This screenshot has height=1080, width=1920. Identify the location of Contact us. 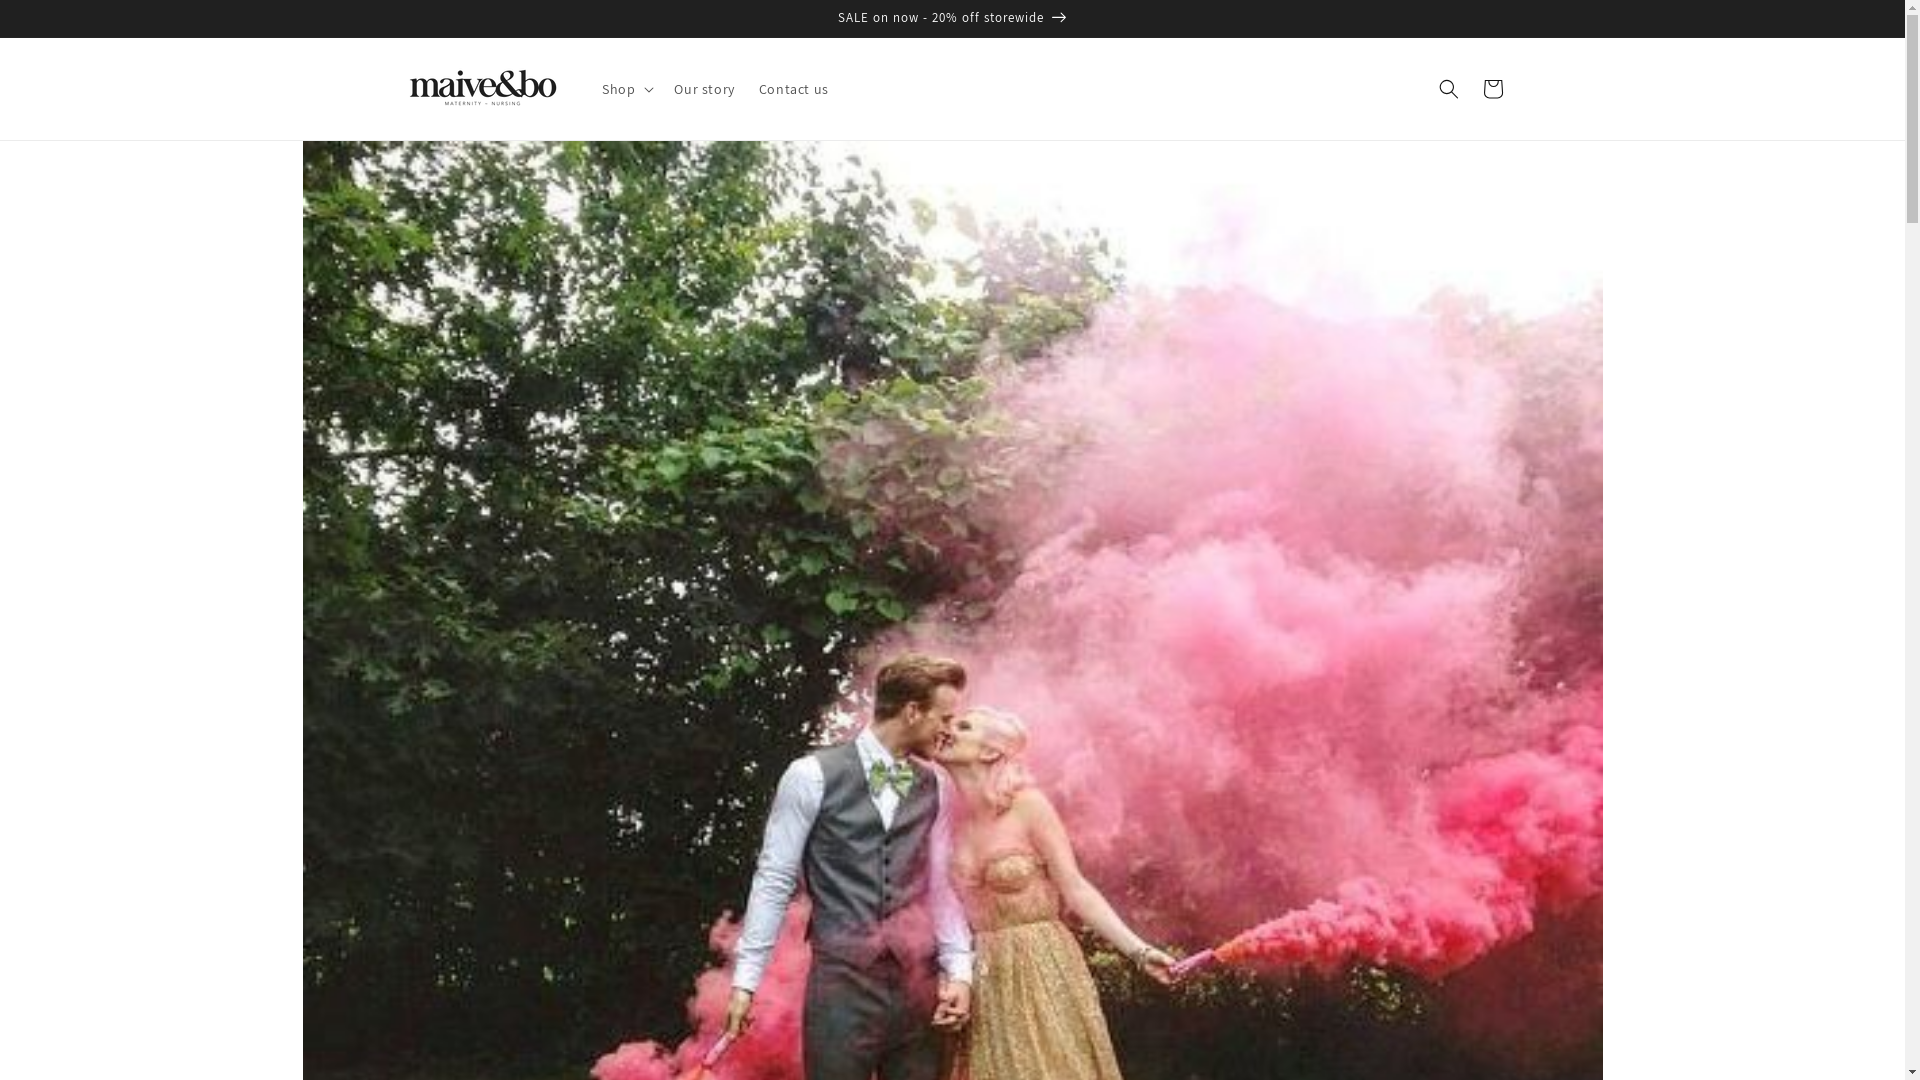
(794, 89).